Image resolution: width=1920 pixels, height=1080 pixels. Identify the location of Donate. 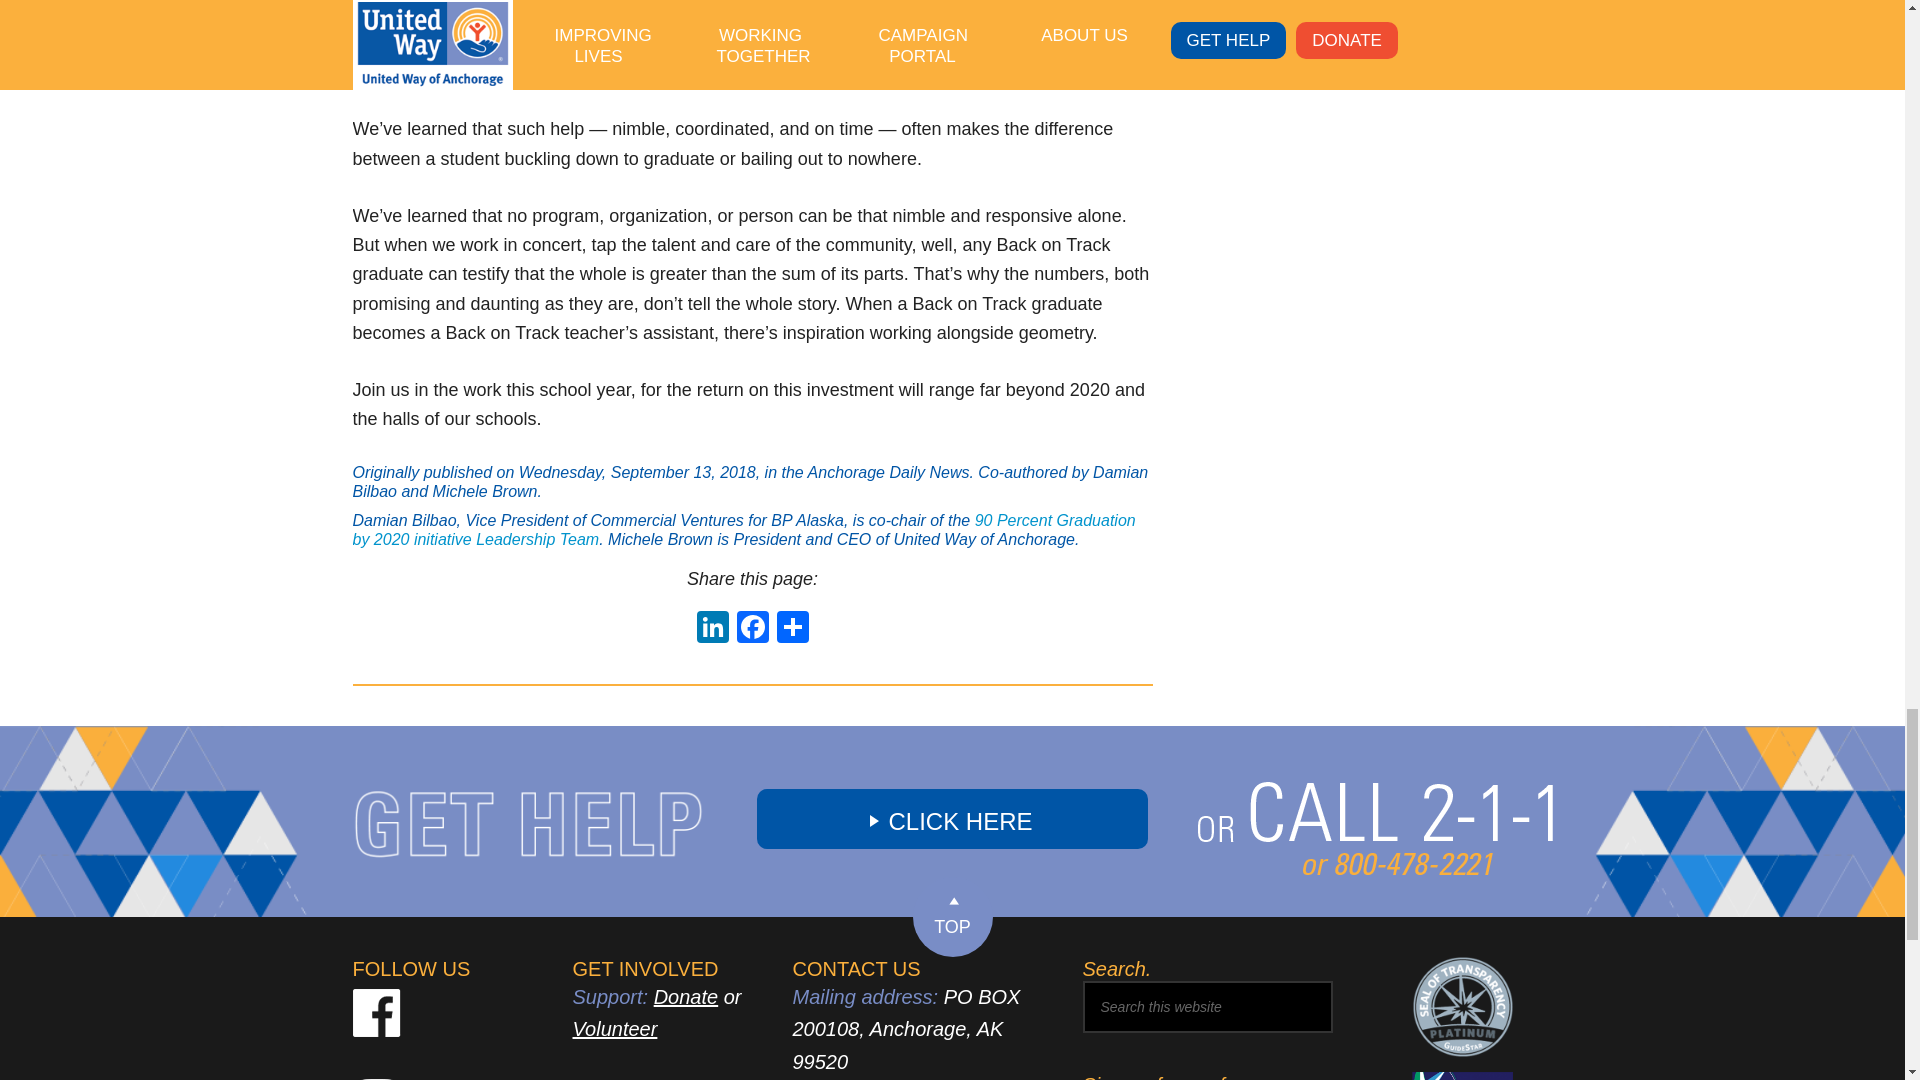
(686, 996).